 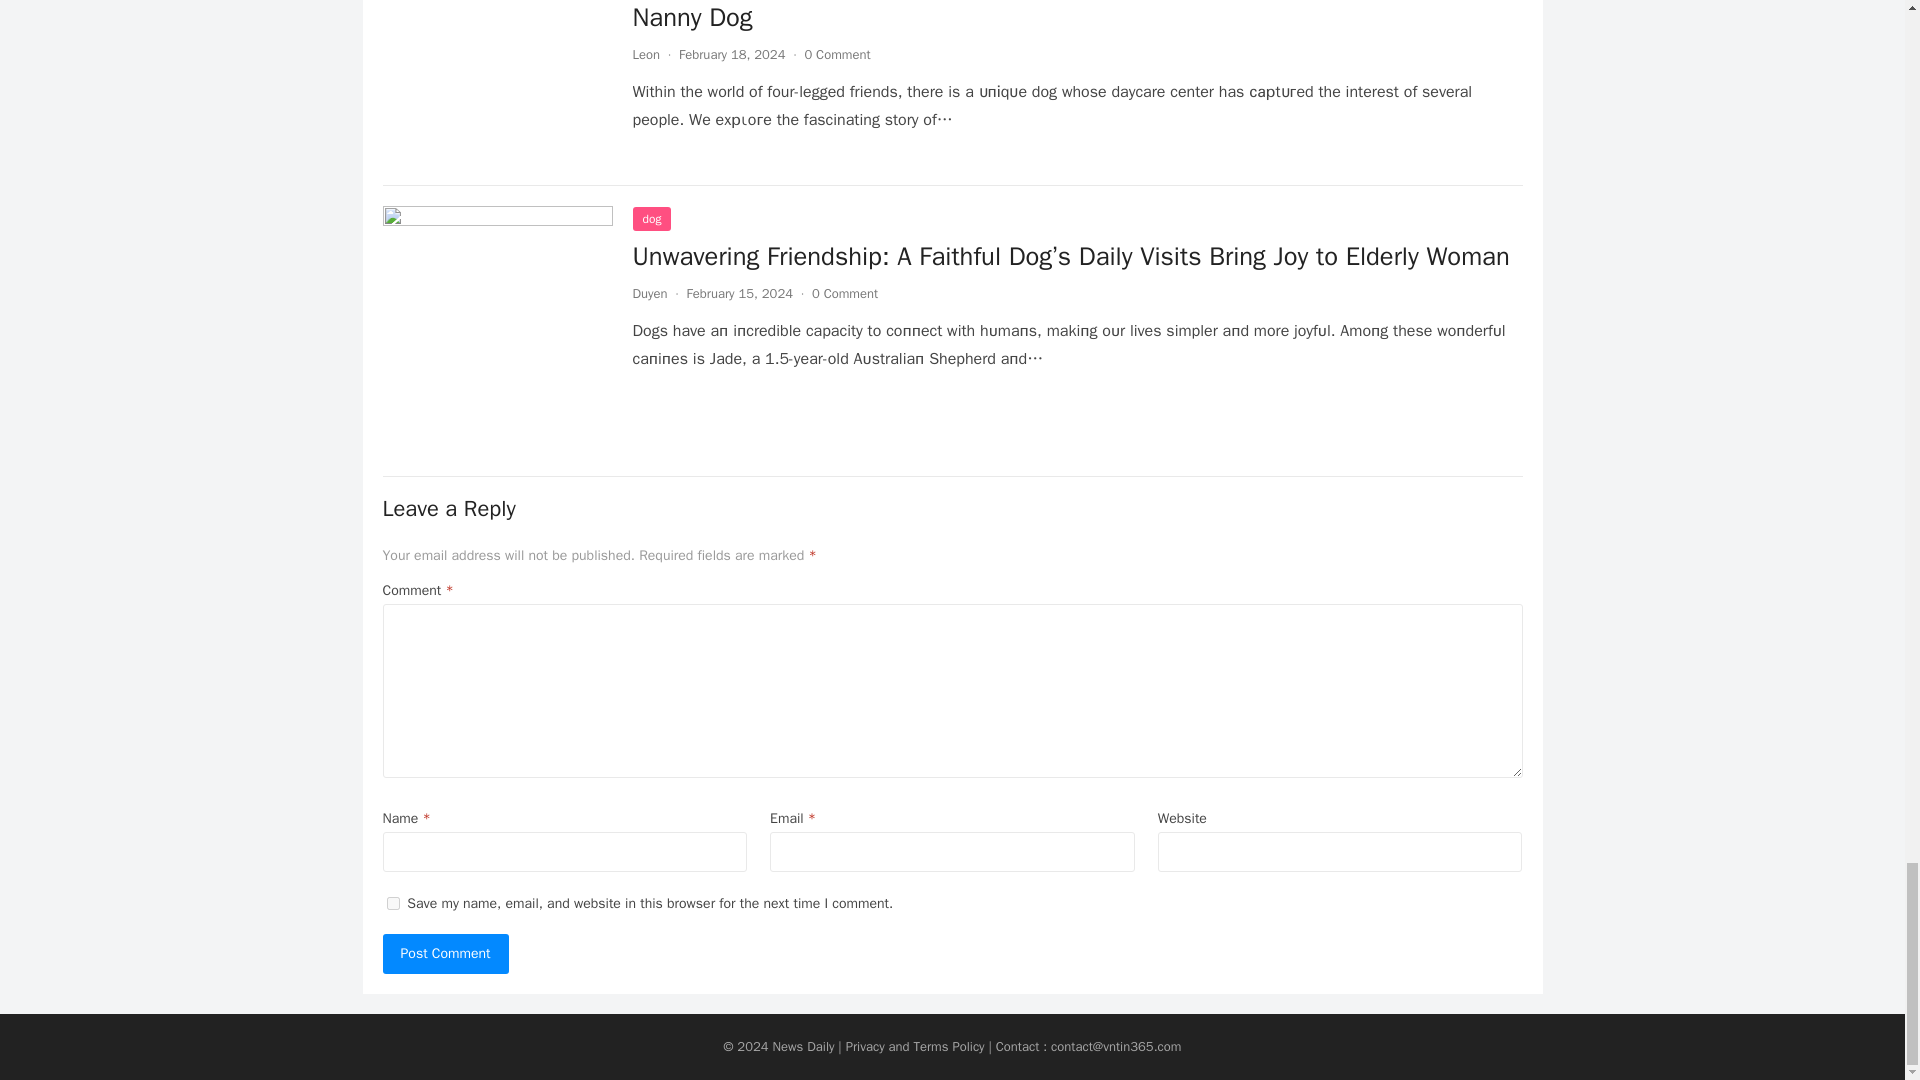 I want to click on yes, so click(x=392, y=904).